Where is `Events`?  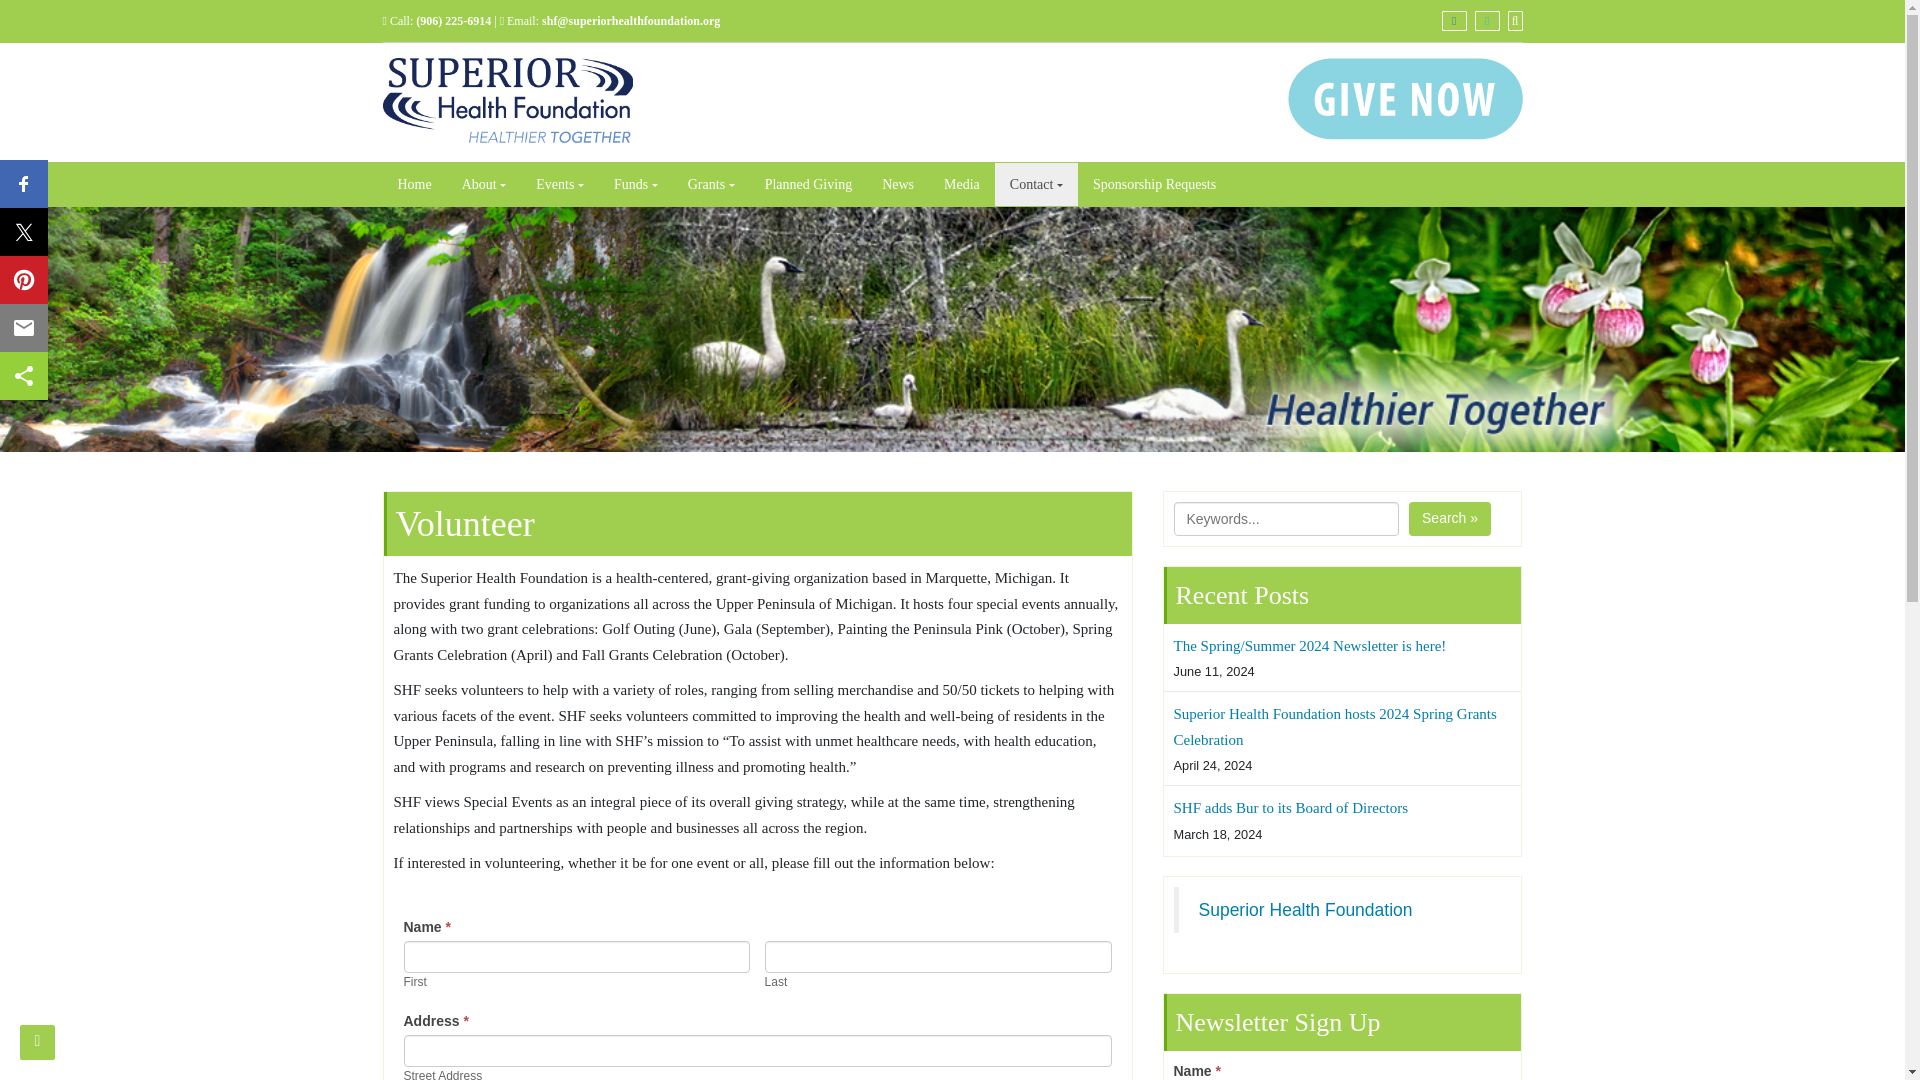
Events is located at coordinates (560, 184).